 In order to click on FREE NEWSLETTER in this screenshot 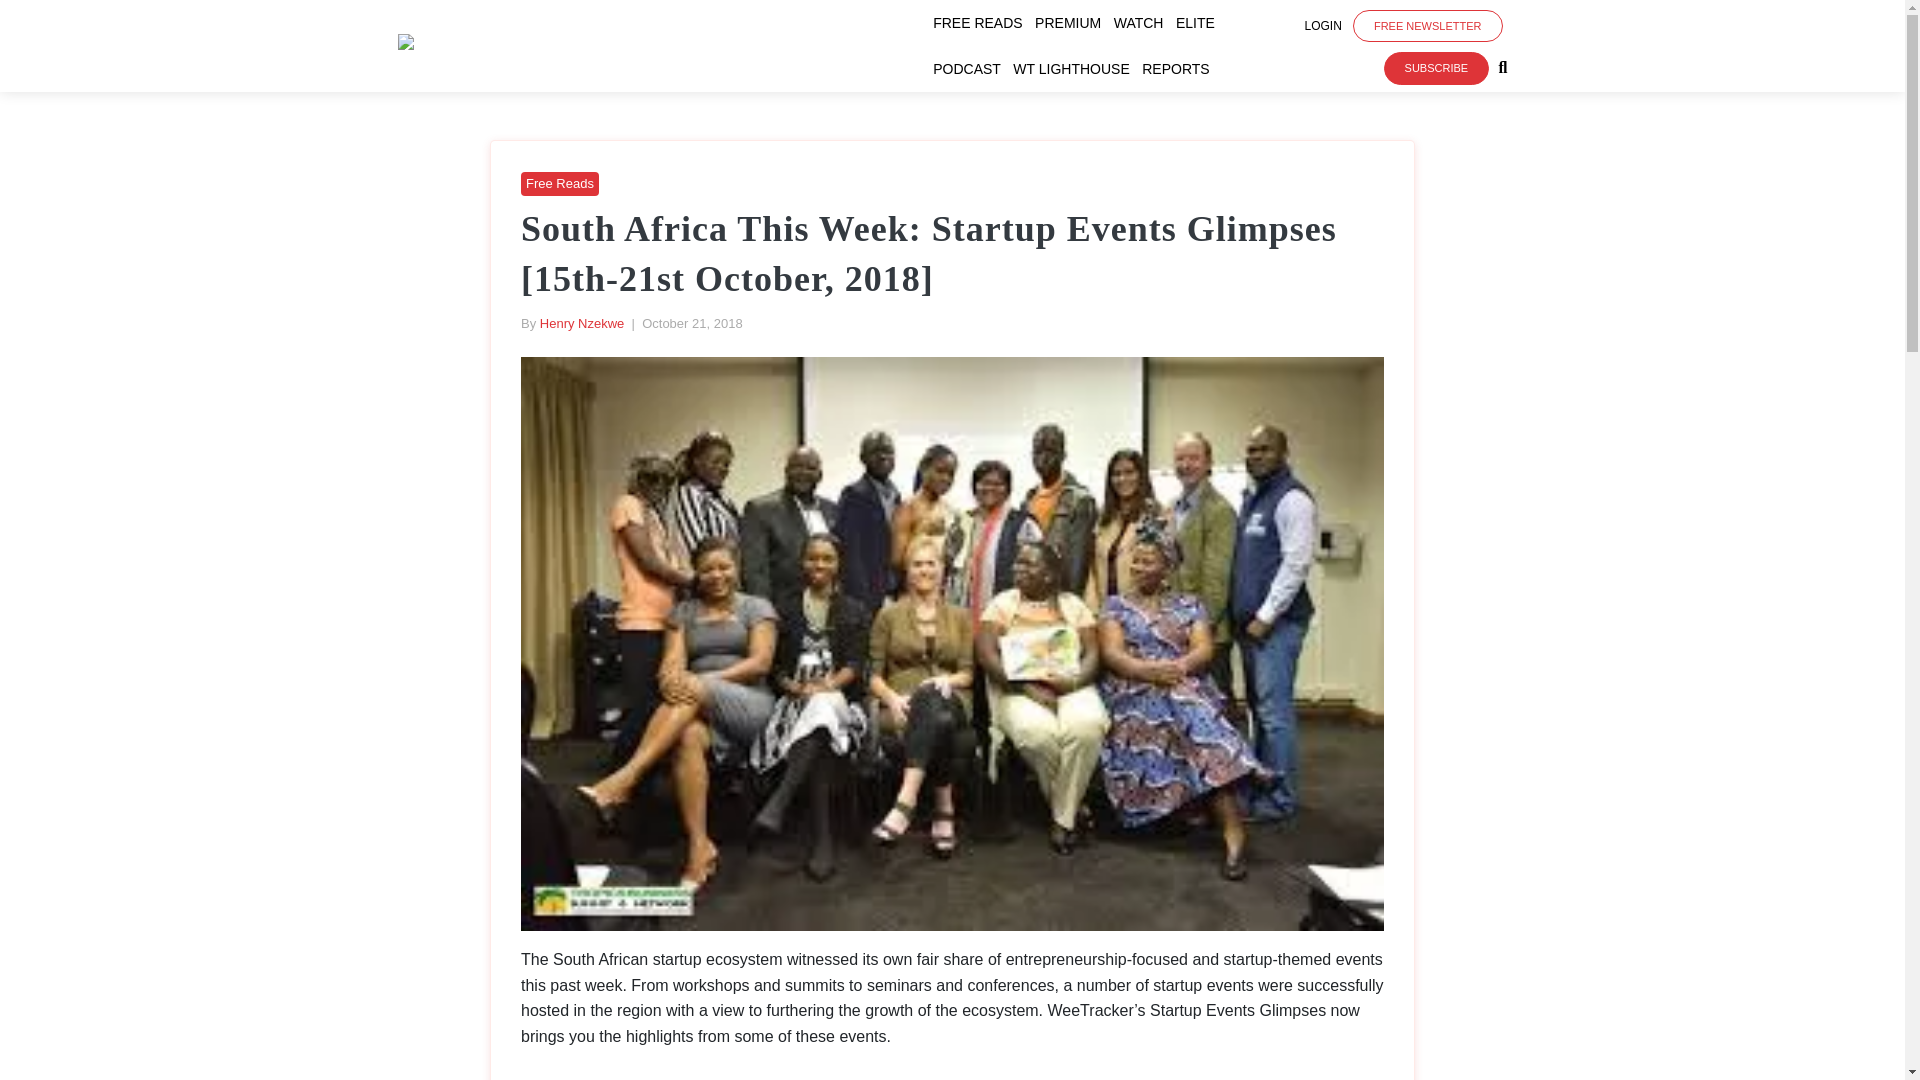, I will do `click(1428, 26)`.